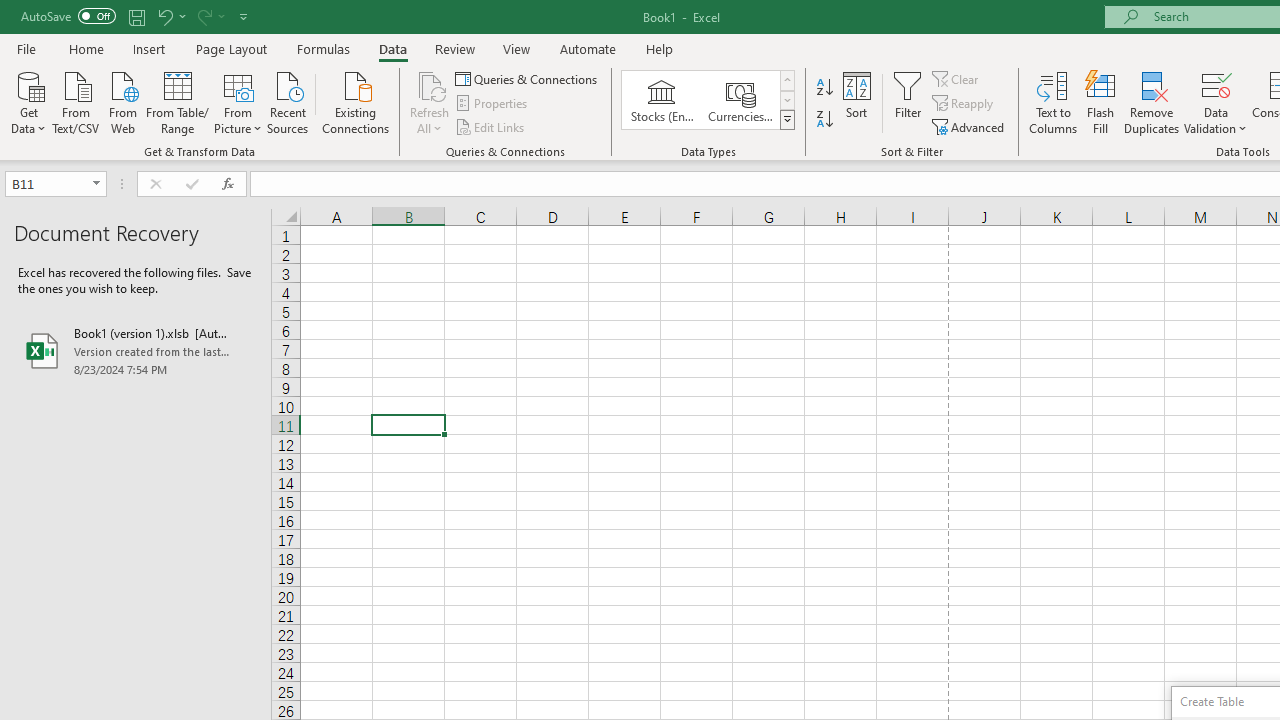 The width and height of the screenshot is (1280, 720). Describe the element at coordinates (708, 100) in the screenshot. I see `AutomationID: ConvertToLinkedEntity` at that location.